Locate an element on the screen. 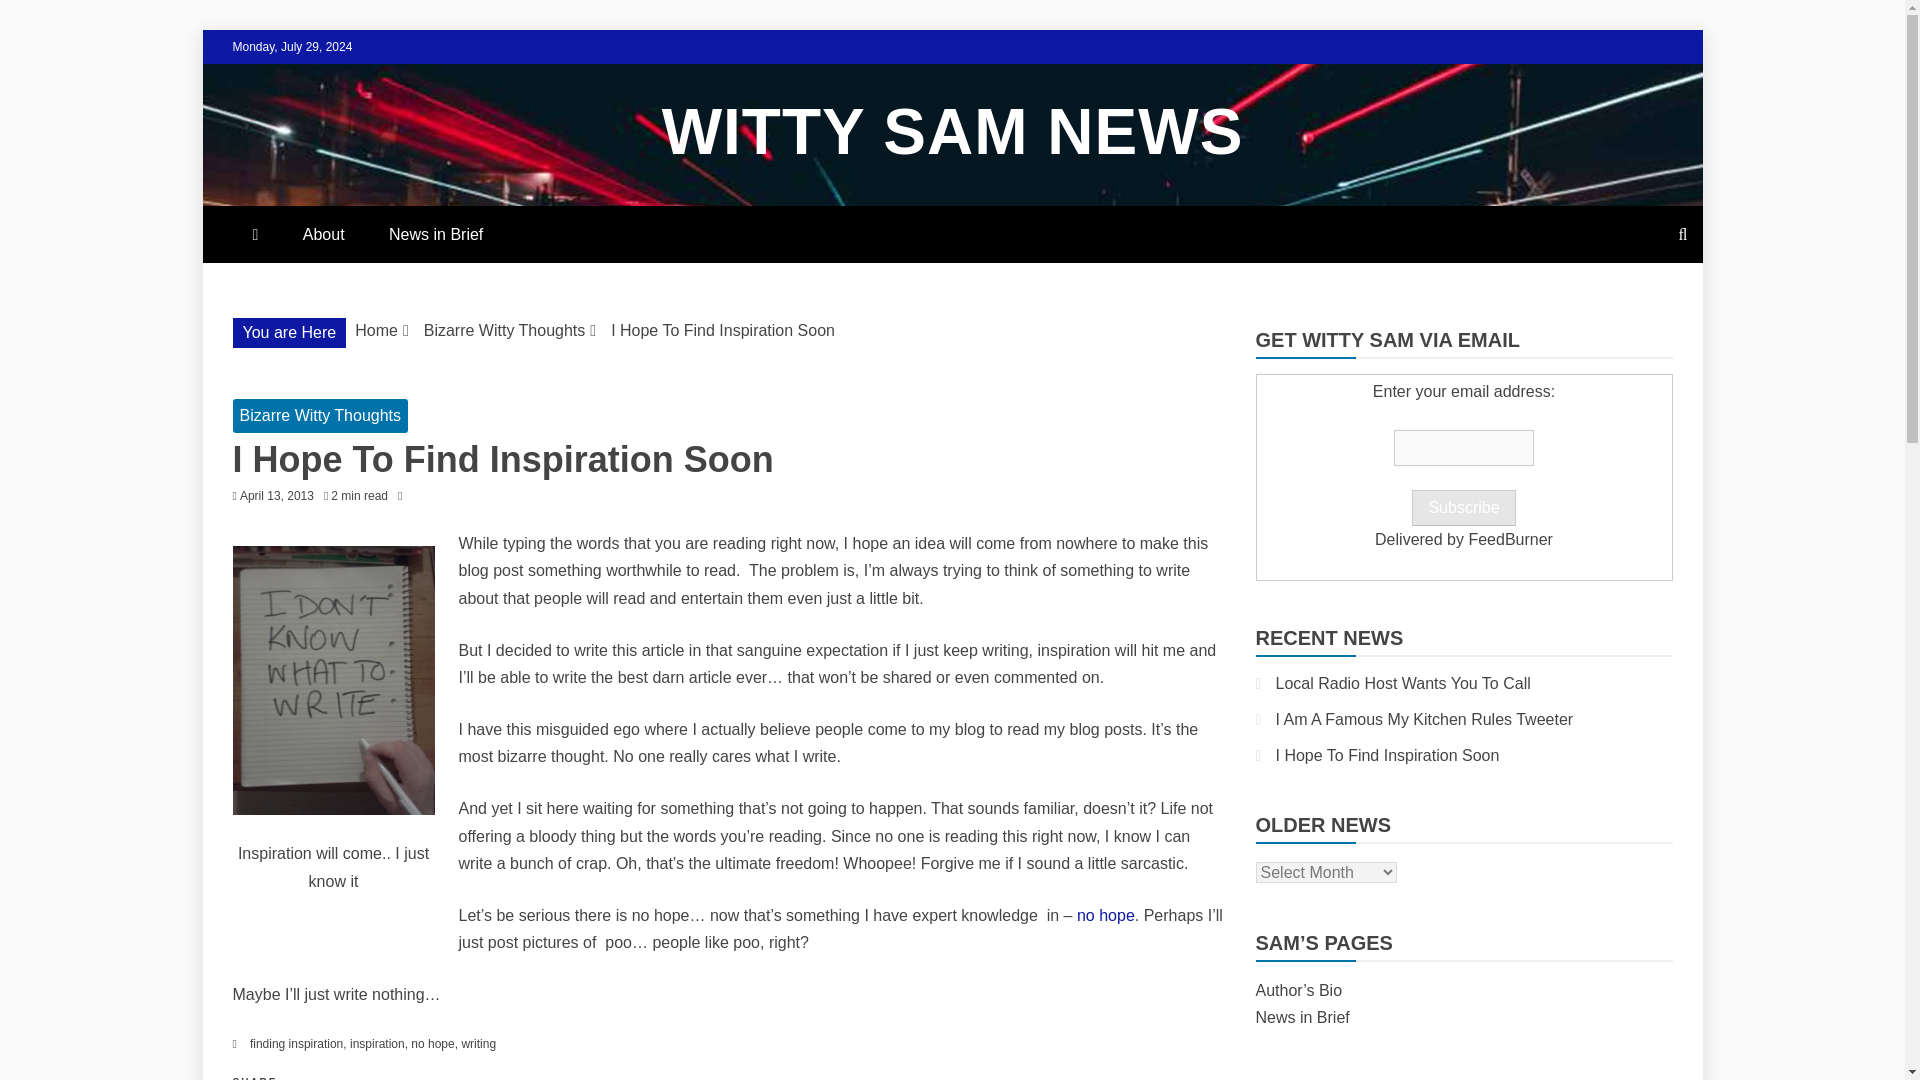 Image resolution: width=1920 pixels, height=1080 pixels. I Am A Famous My Kitchen Rules Tweeter is located at coordinates (1425, 718).